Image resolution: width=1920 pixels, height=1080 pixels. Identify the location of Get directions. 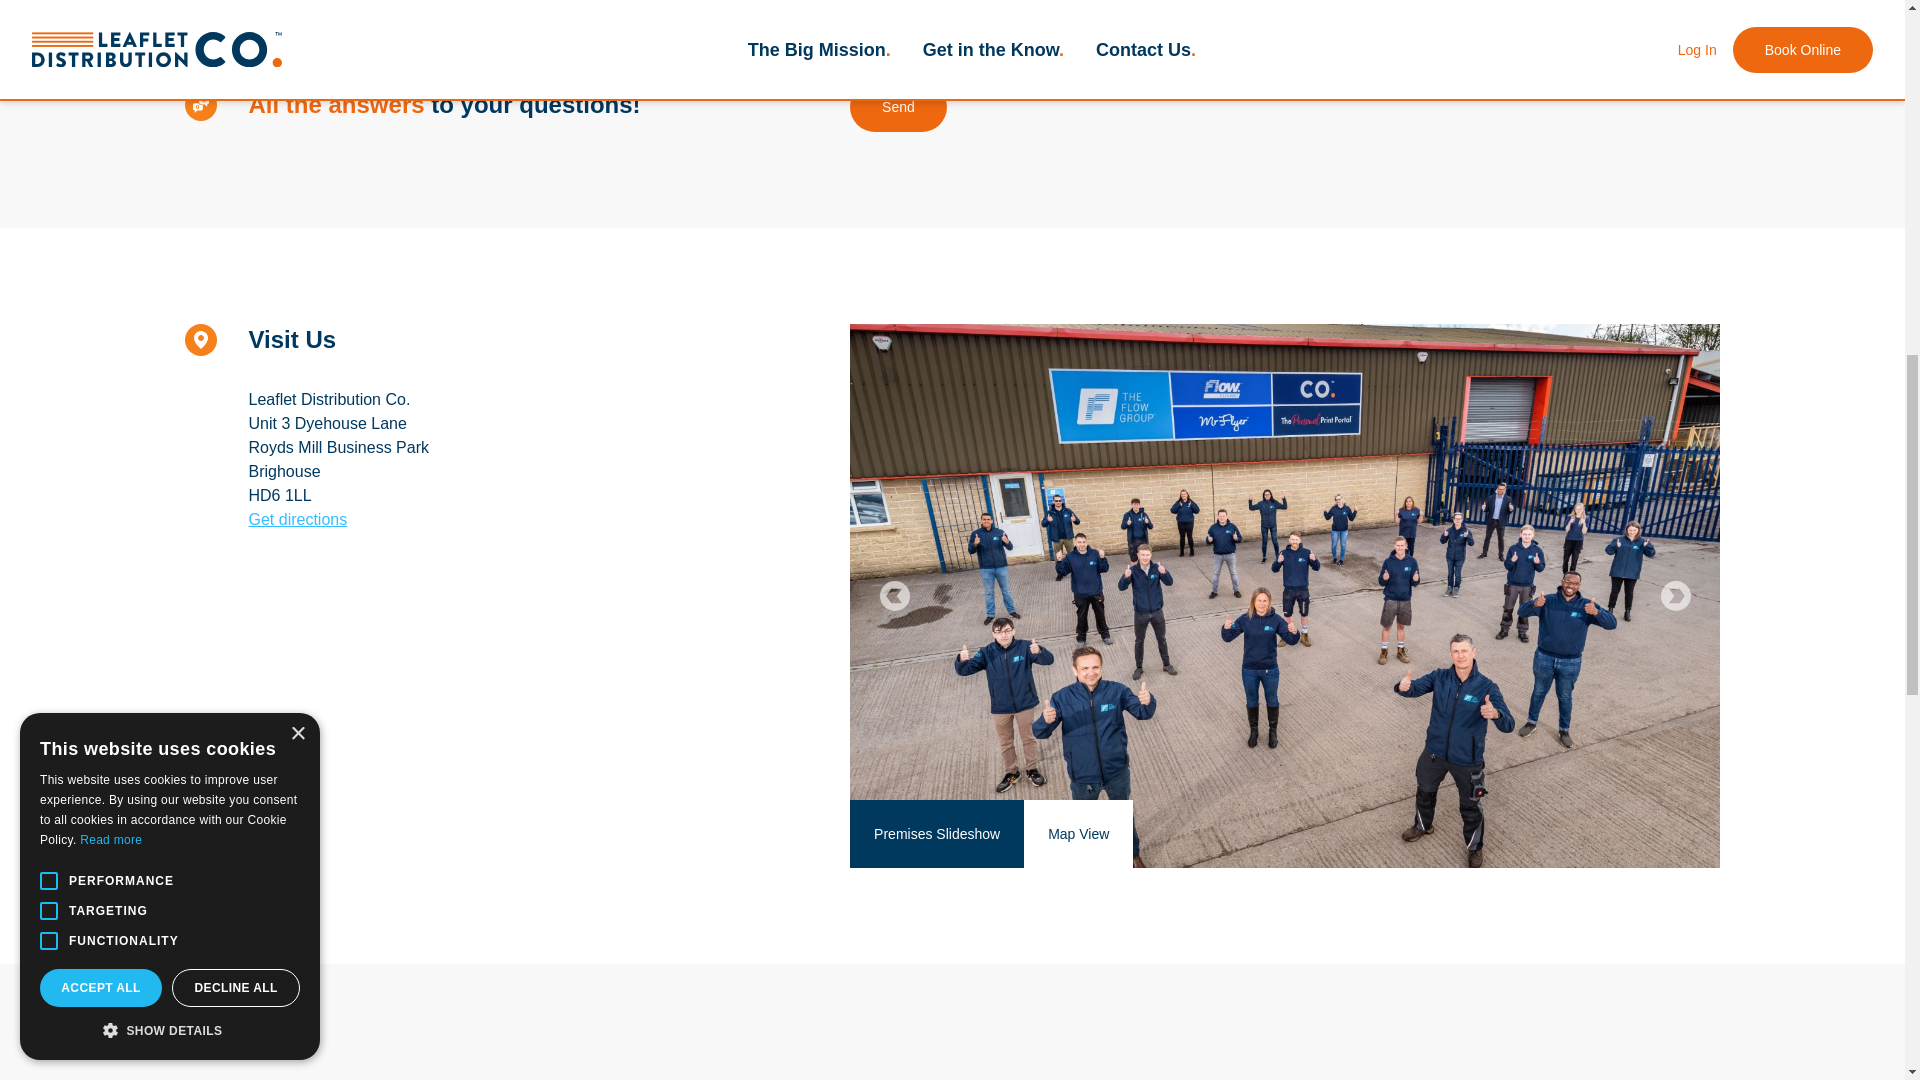
(297, 519).